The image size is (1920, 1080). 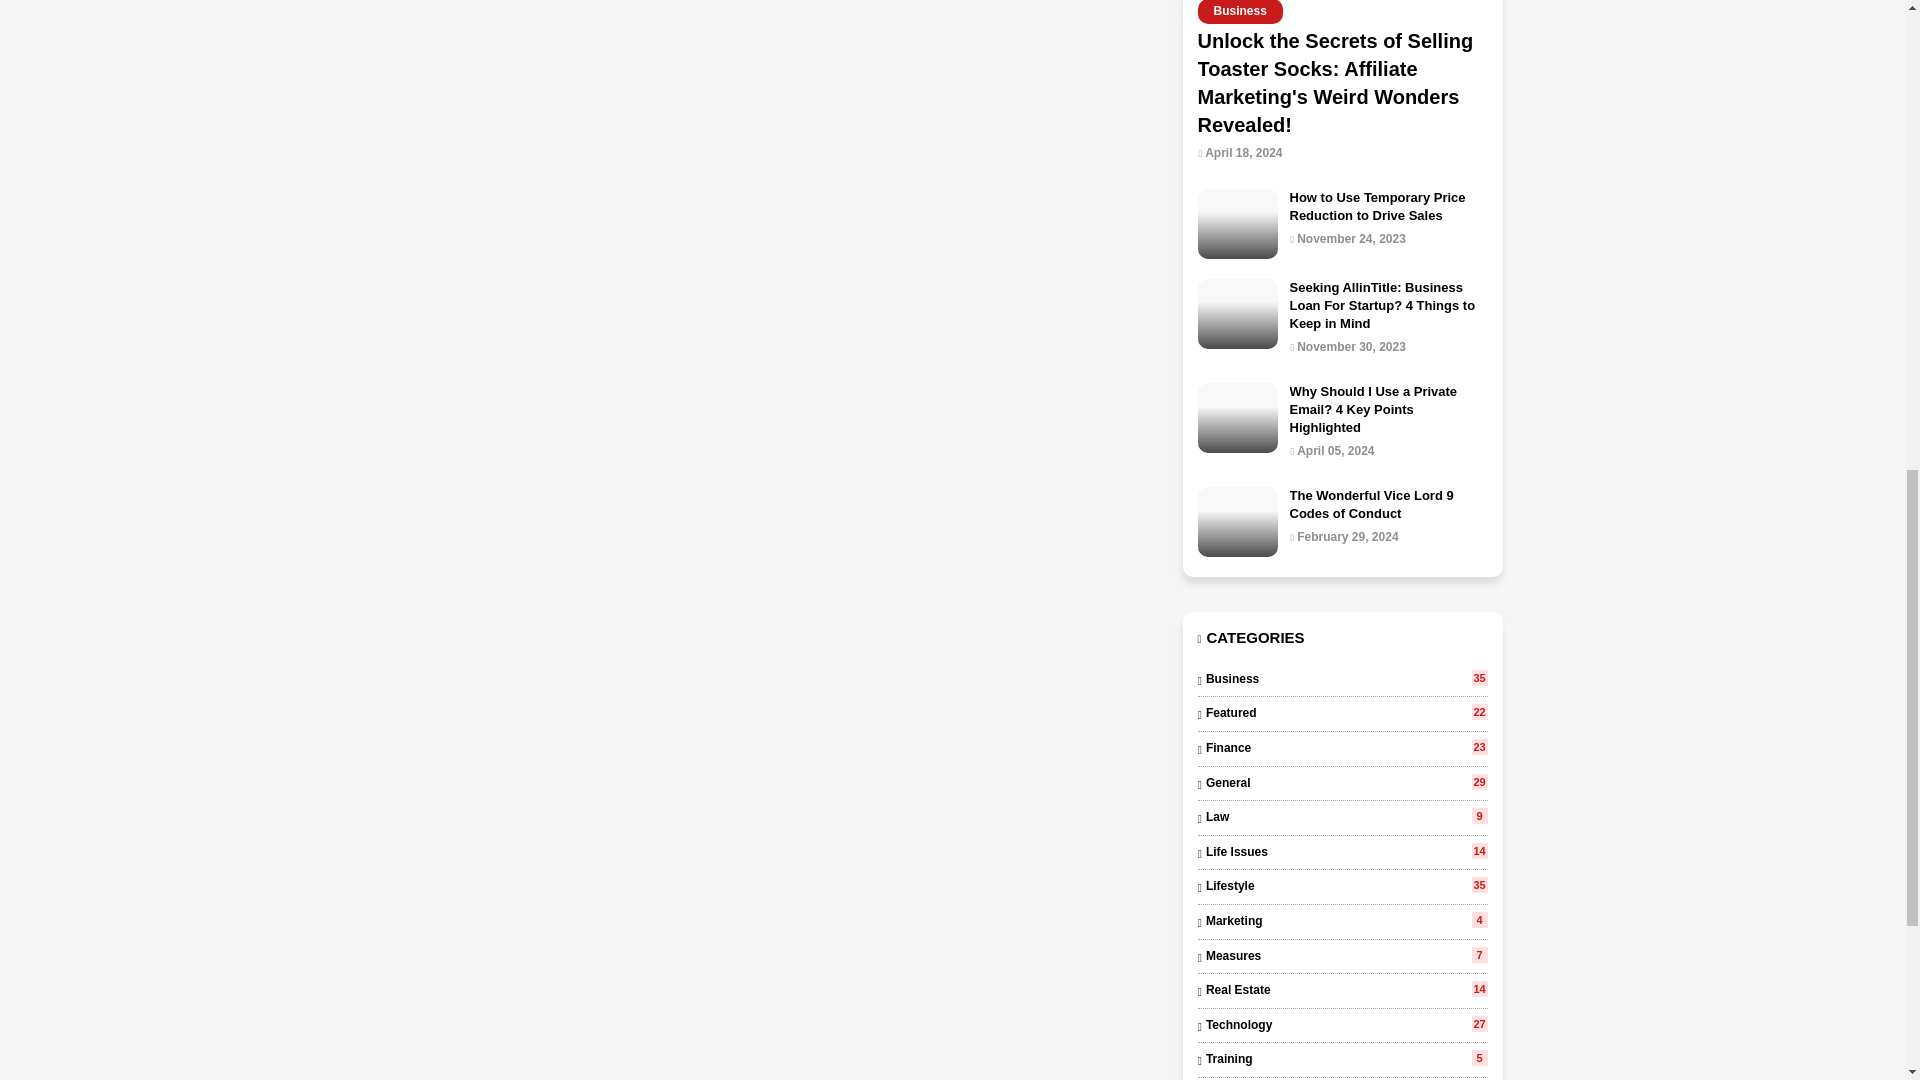 I want to click on How to Use Temporary Price Reduction to Drive Sales, so click(x=1238, y=224).